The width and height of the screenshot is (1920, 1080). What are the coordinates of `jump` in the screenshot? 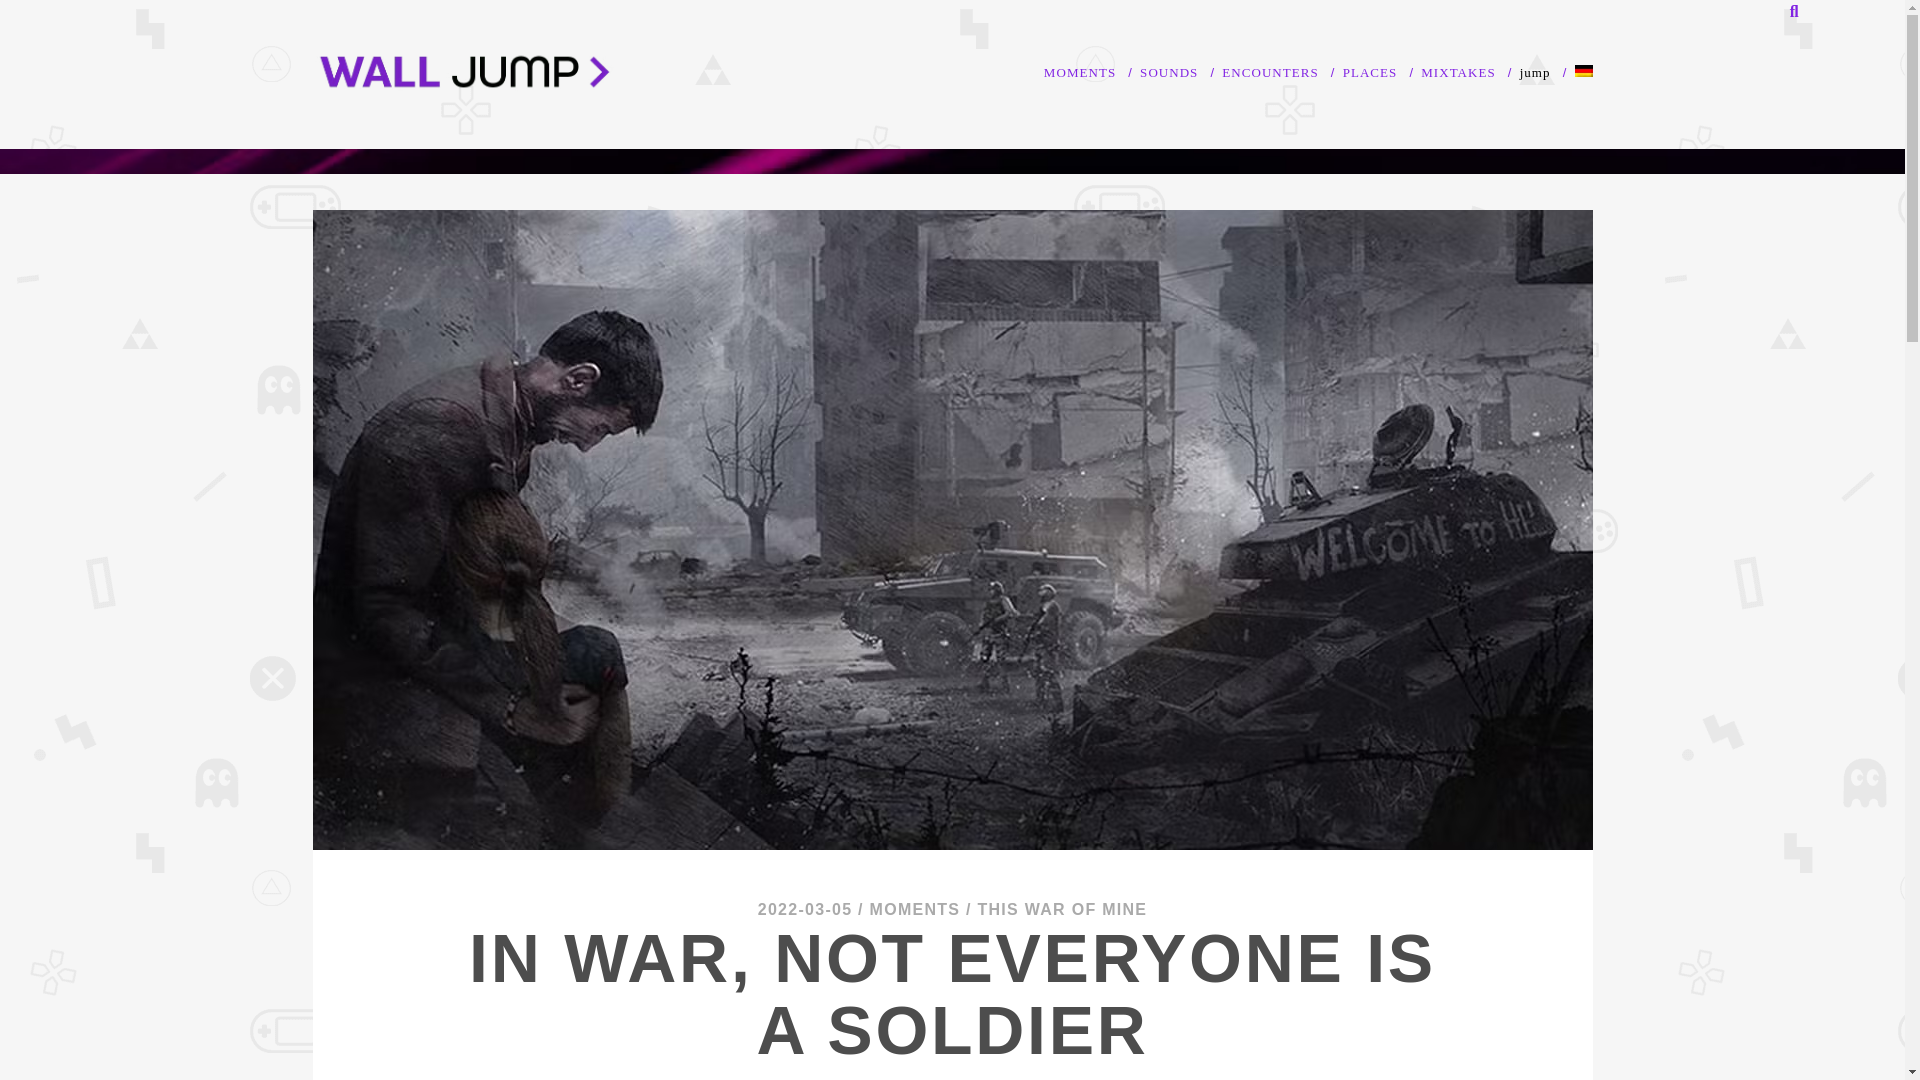 It's located at (1536, 72).